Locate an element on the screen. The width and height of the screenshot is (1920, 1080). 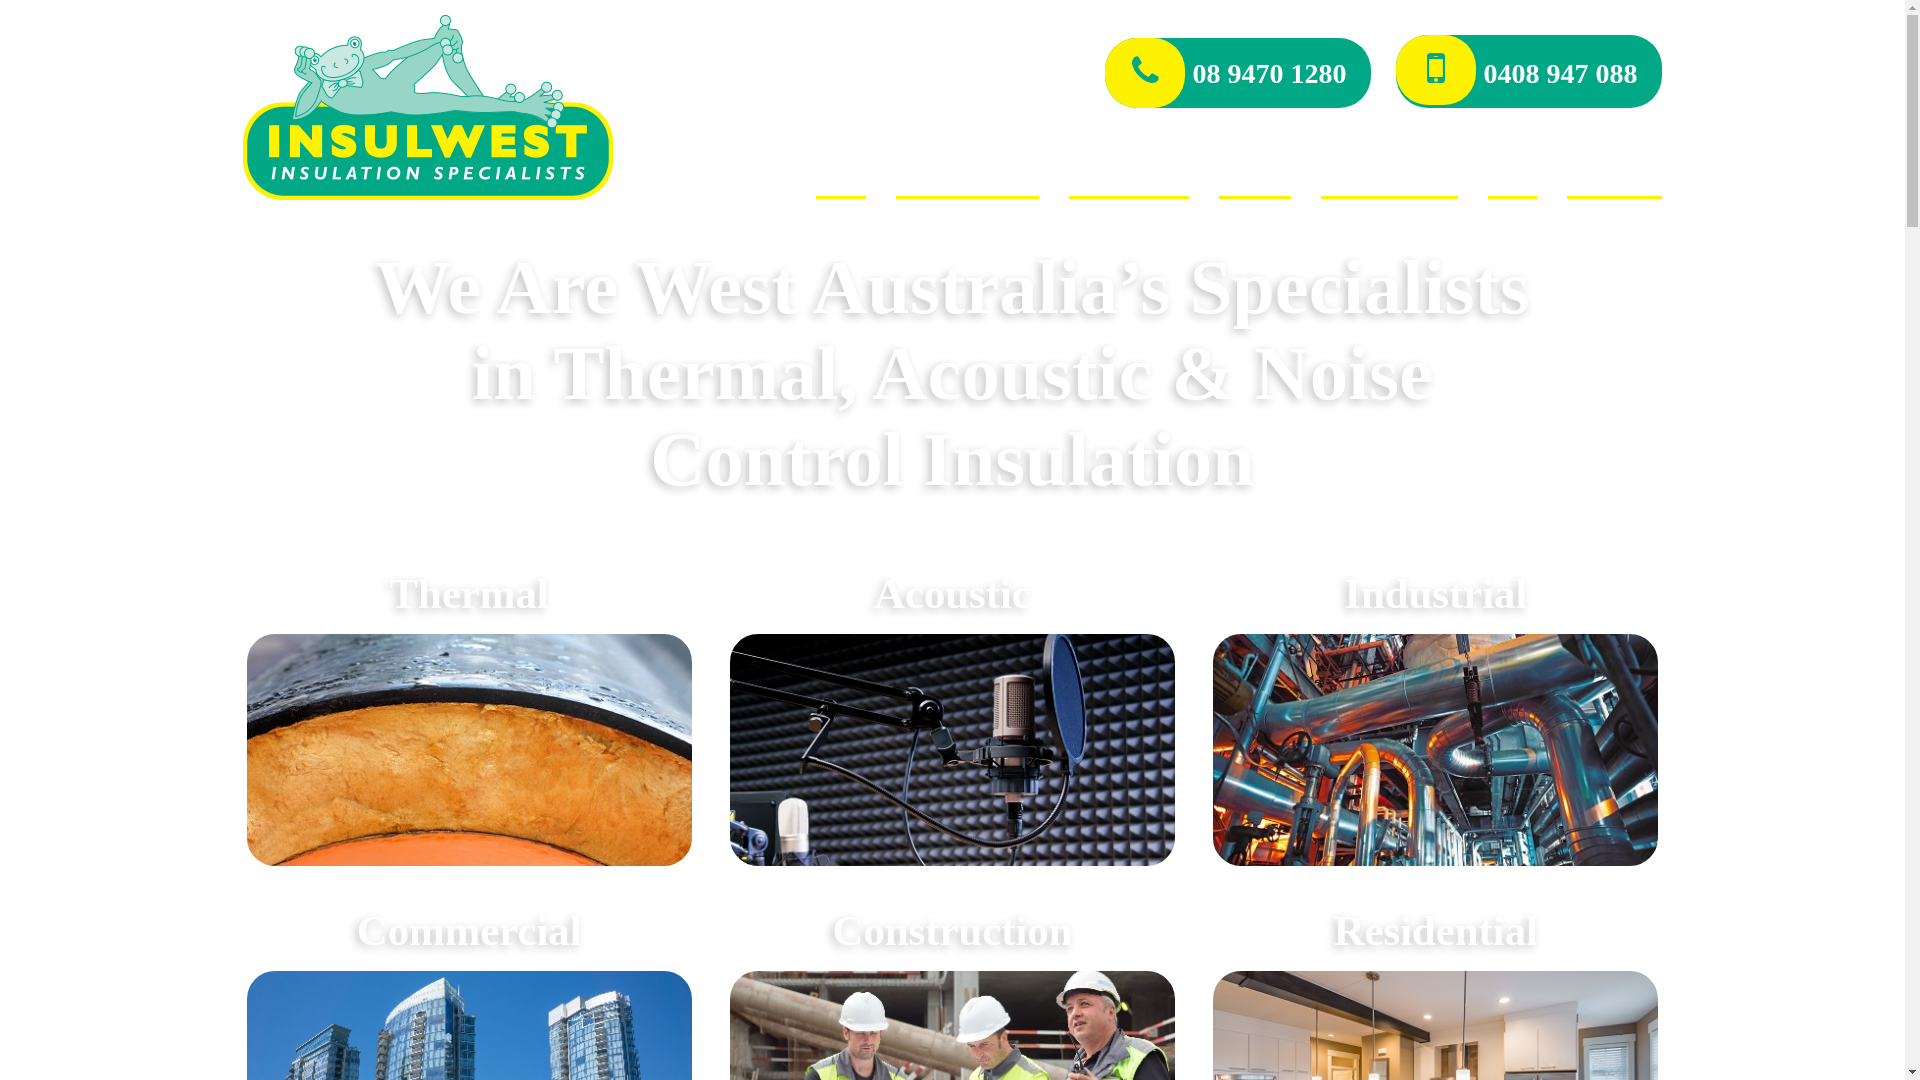
Industrial is located at coordinates (1436, 702).